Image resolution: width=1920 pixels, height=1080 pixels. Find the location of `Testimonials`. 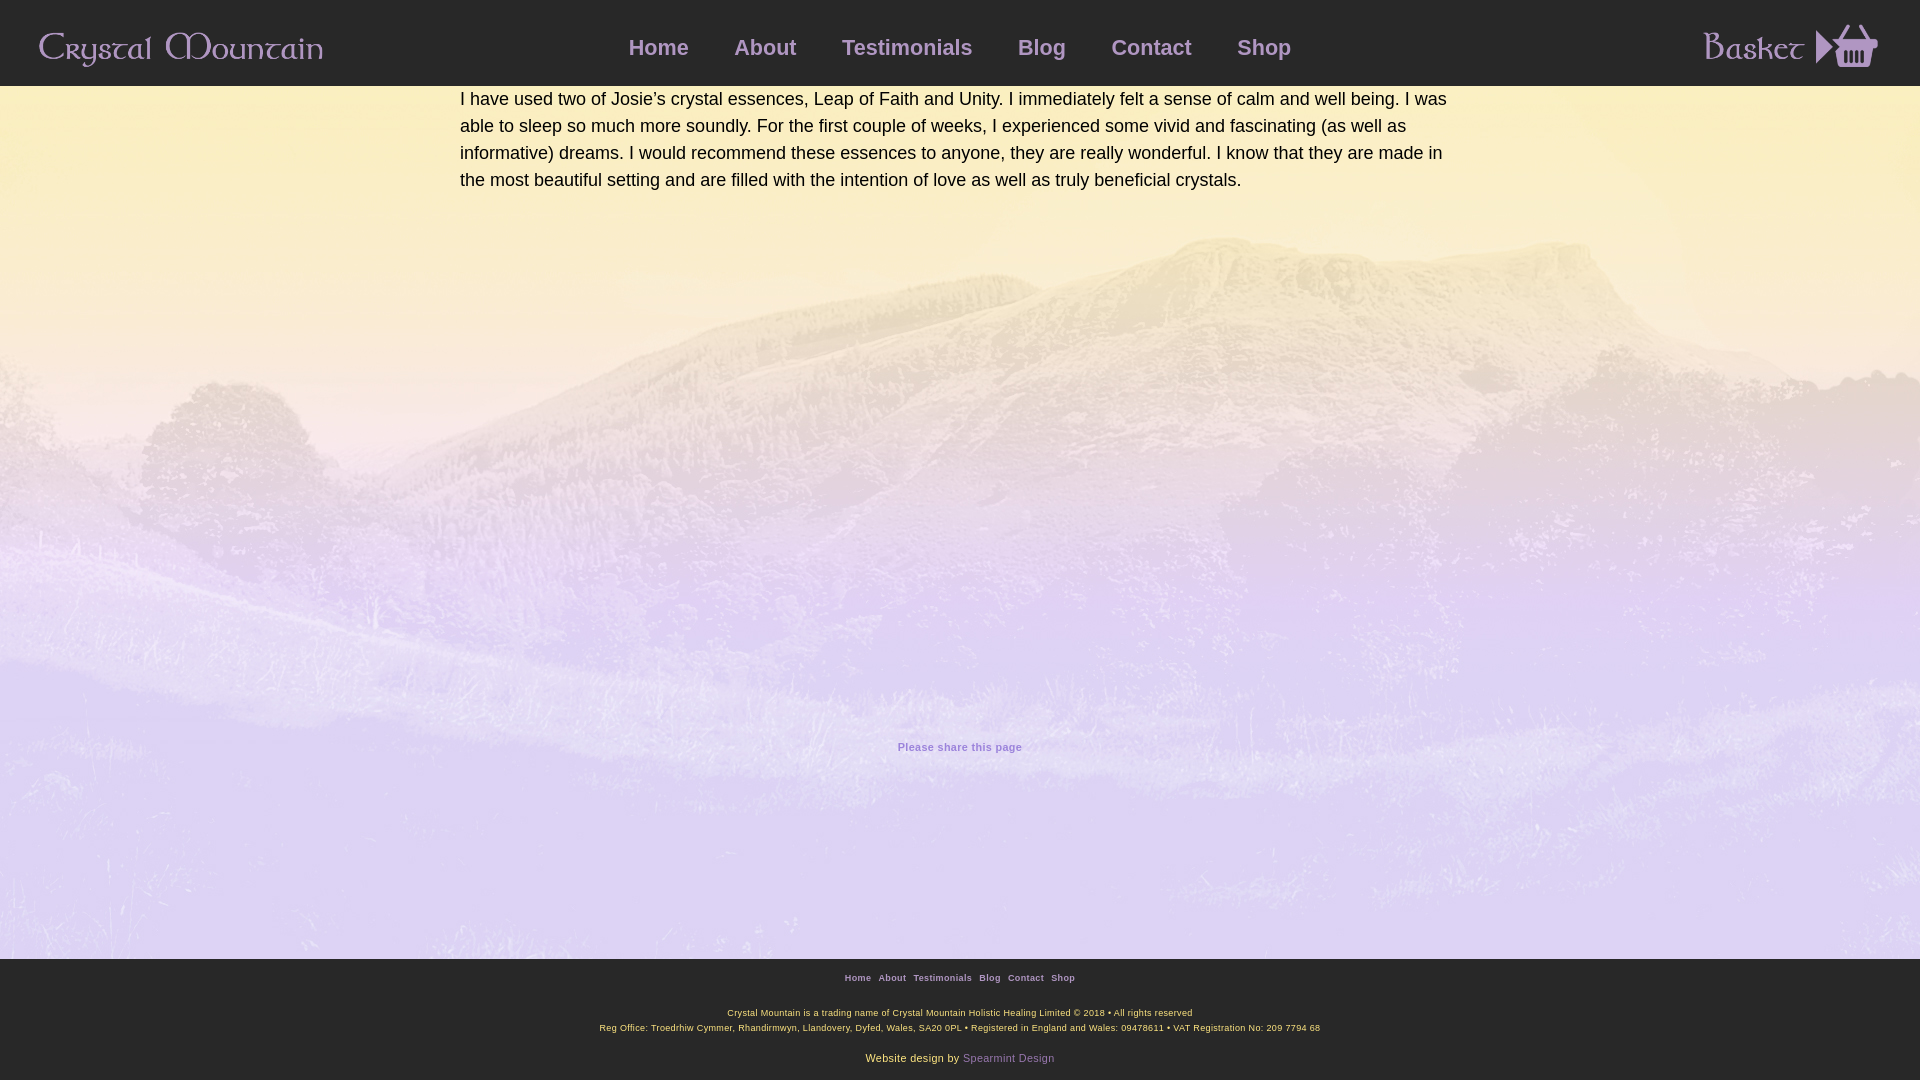

Testimonials is located at coordinates (942, 978).